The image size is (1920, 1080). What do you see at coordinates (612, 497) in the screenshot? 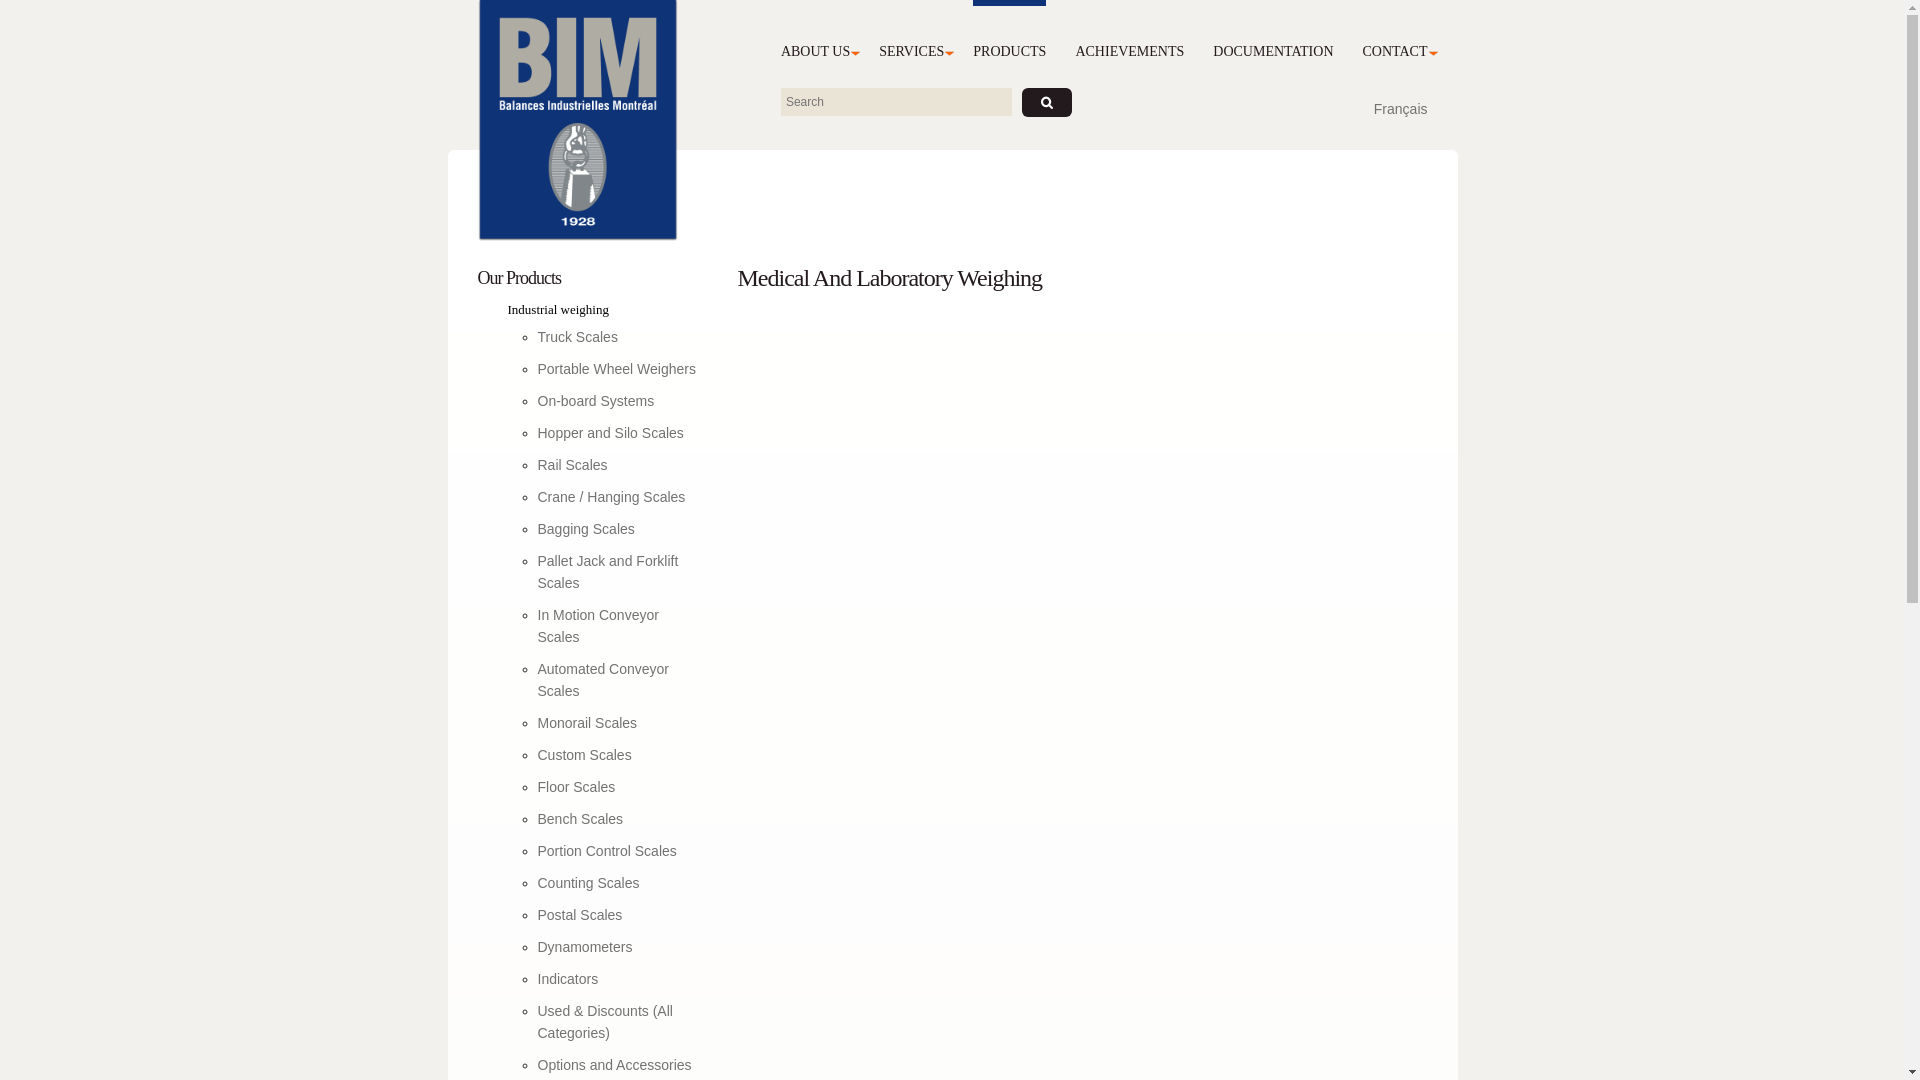
I see `Crane / Hanging Scales` at bounding box center [612, 497].